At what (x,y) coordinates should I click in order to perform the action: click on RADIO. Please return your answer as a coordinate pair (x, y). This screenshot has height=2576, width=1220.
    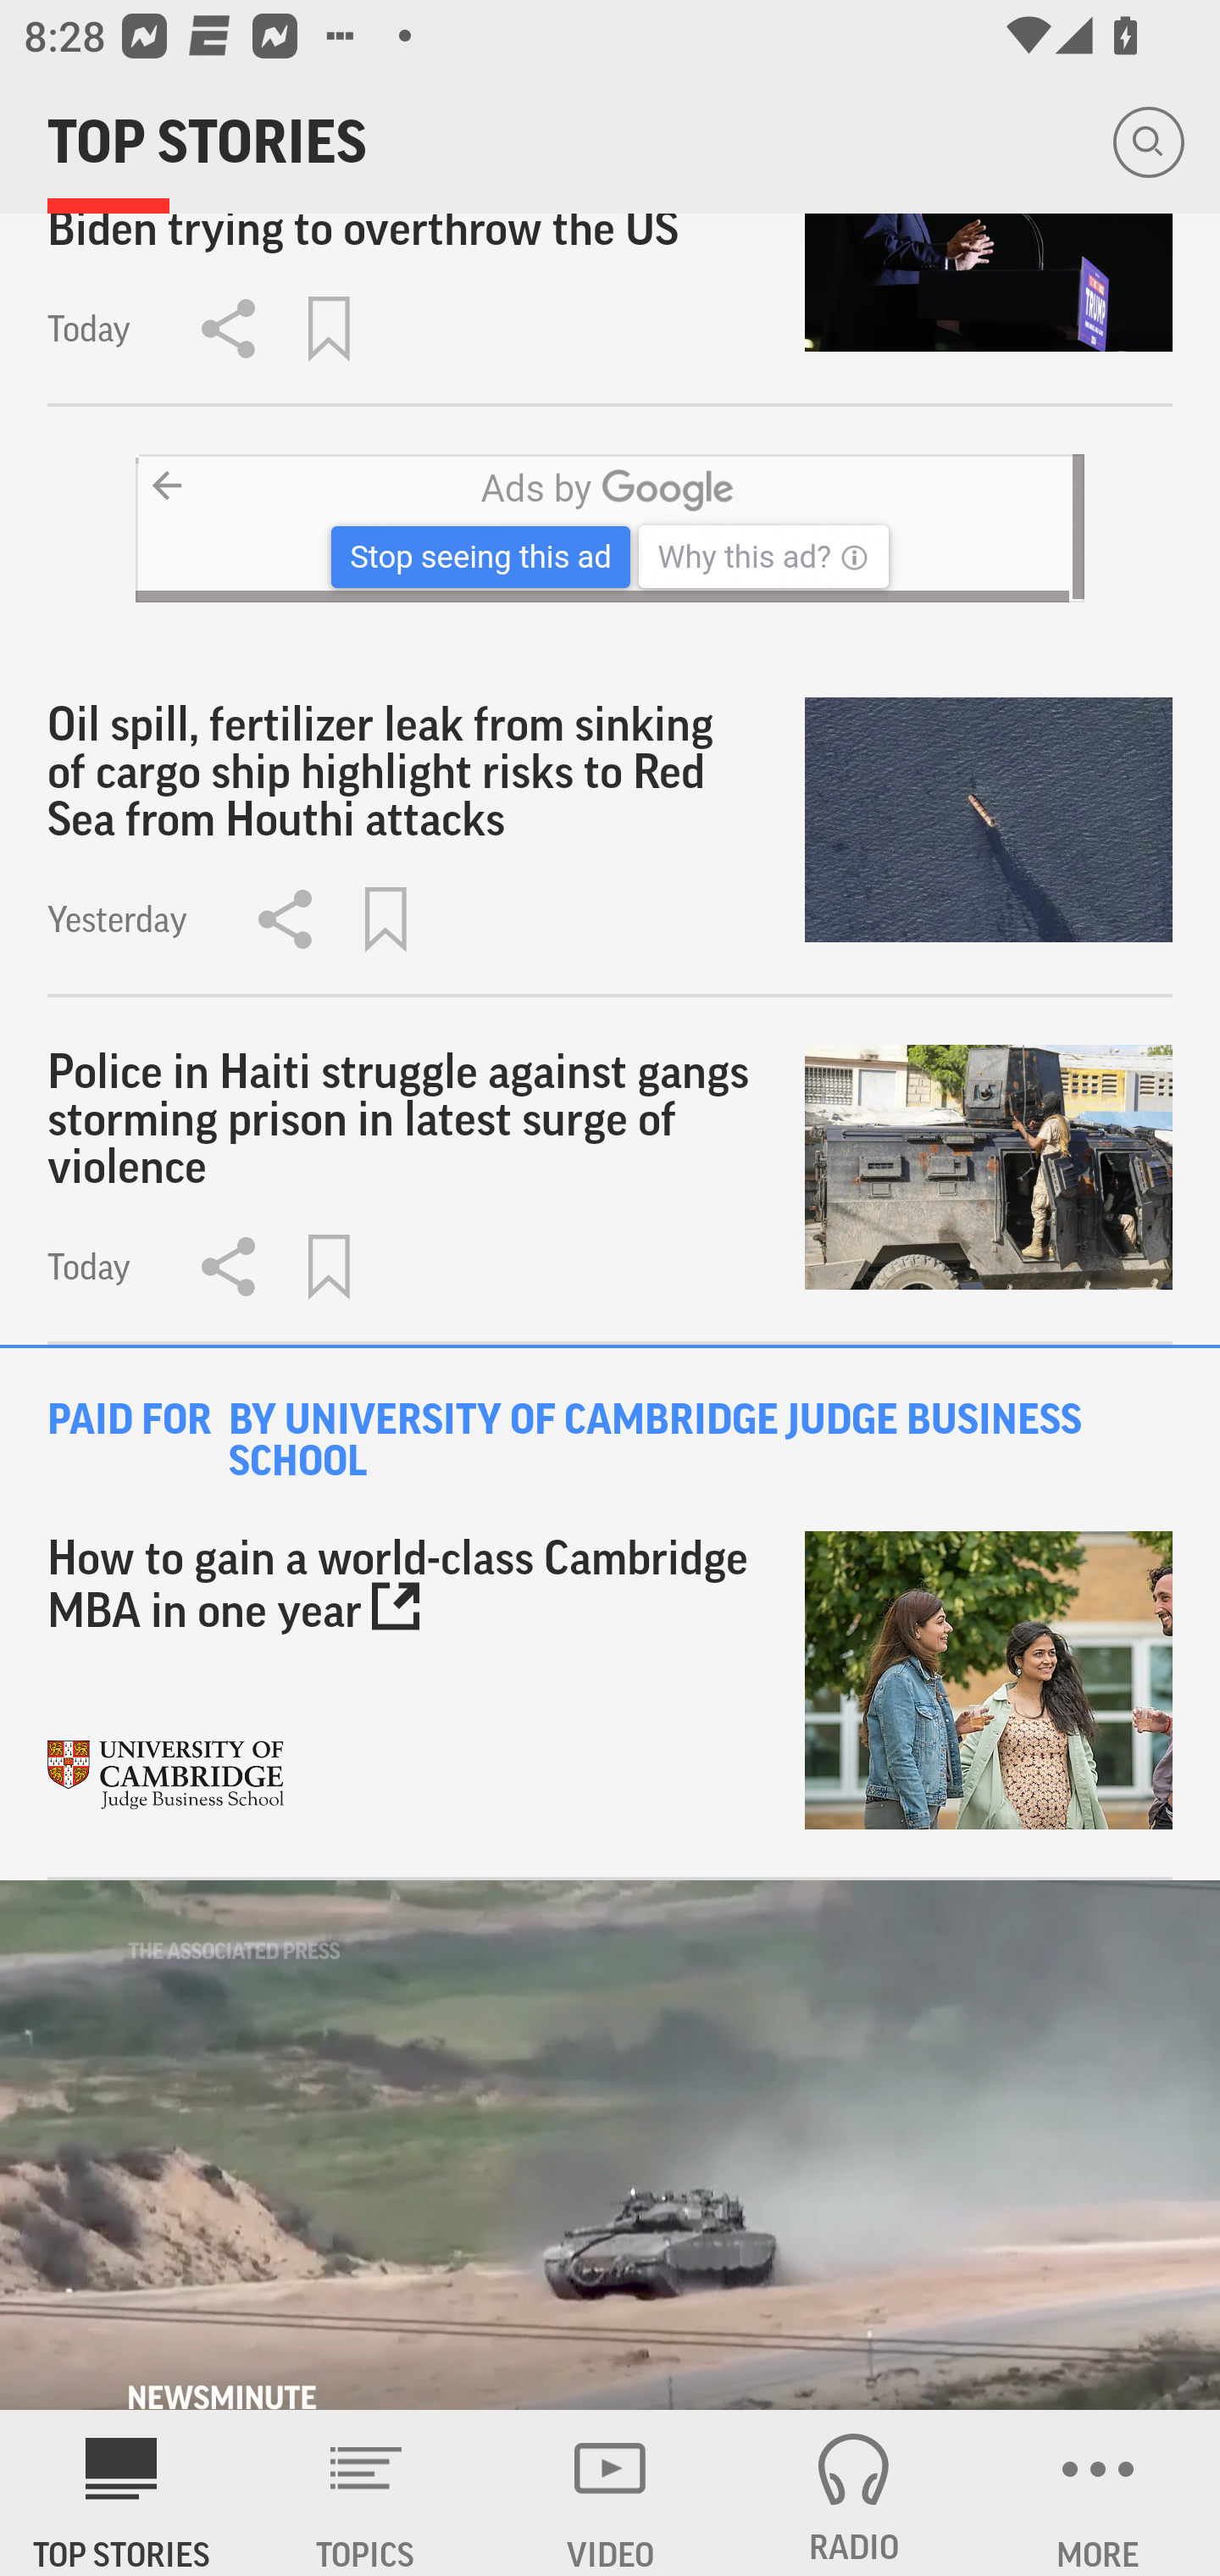
    Looking at the image, I should click on (854, 2493).